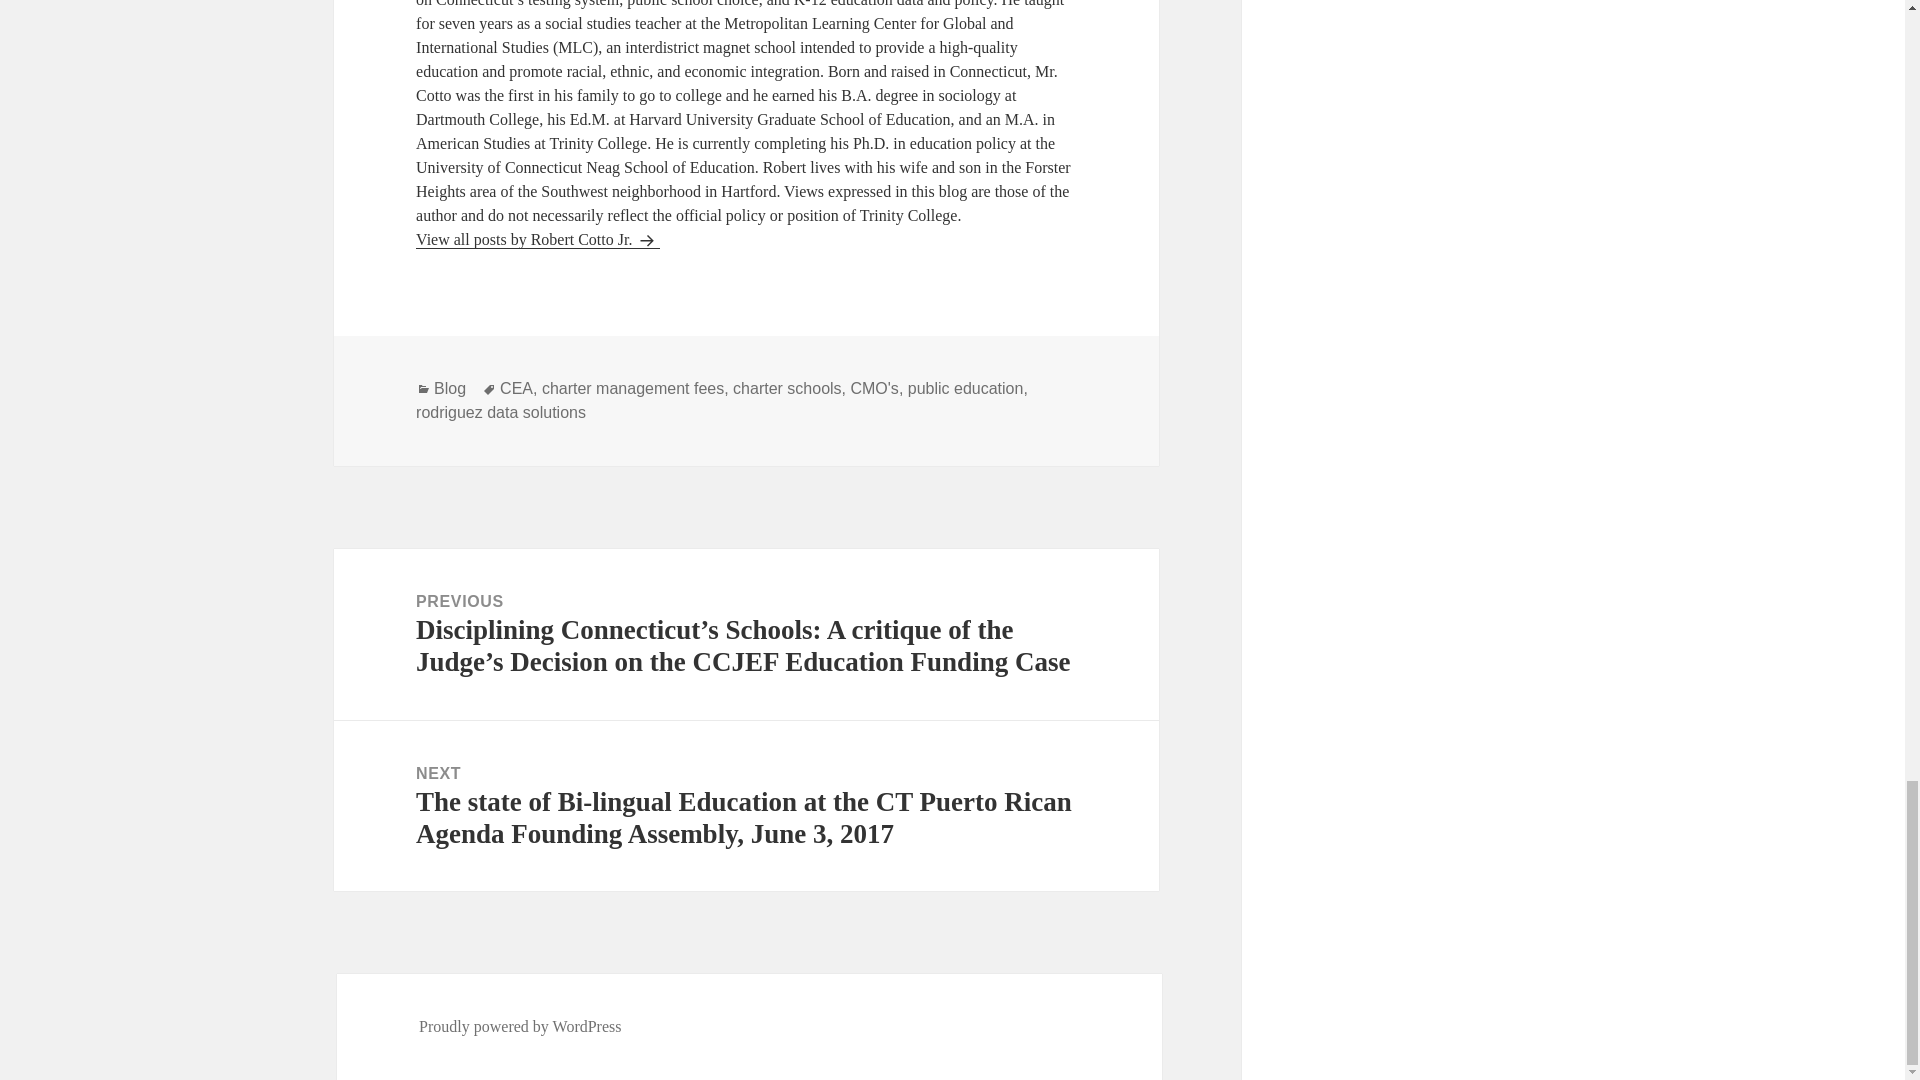 This screenshot has width=1920, height=1080. What do you see at coordinates (516, 389) in the screenshot?
I see `CEA` at bounding box center [516, 389].